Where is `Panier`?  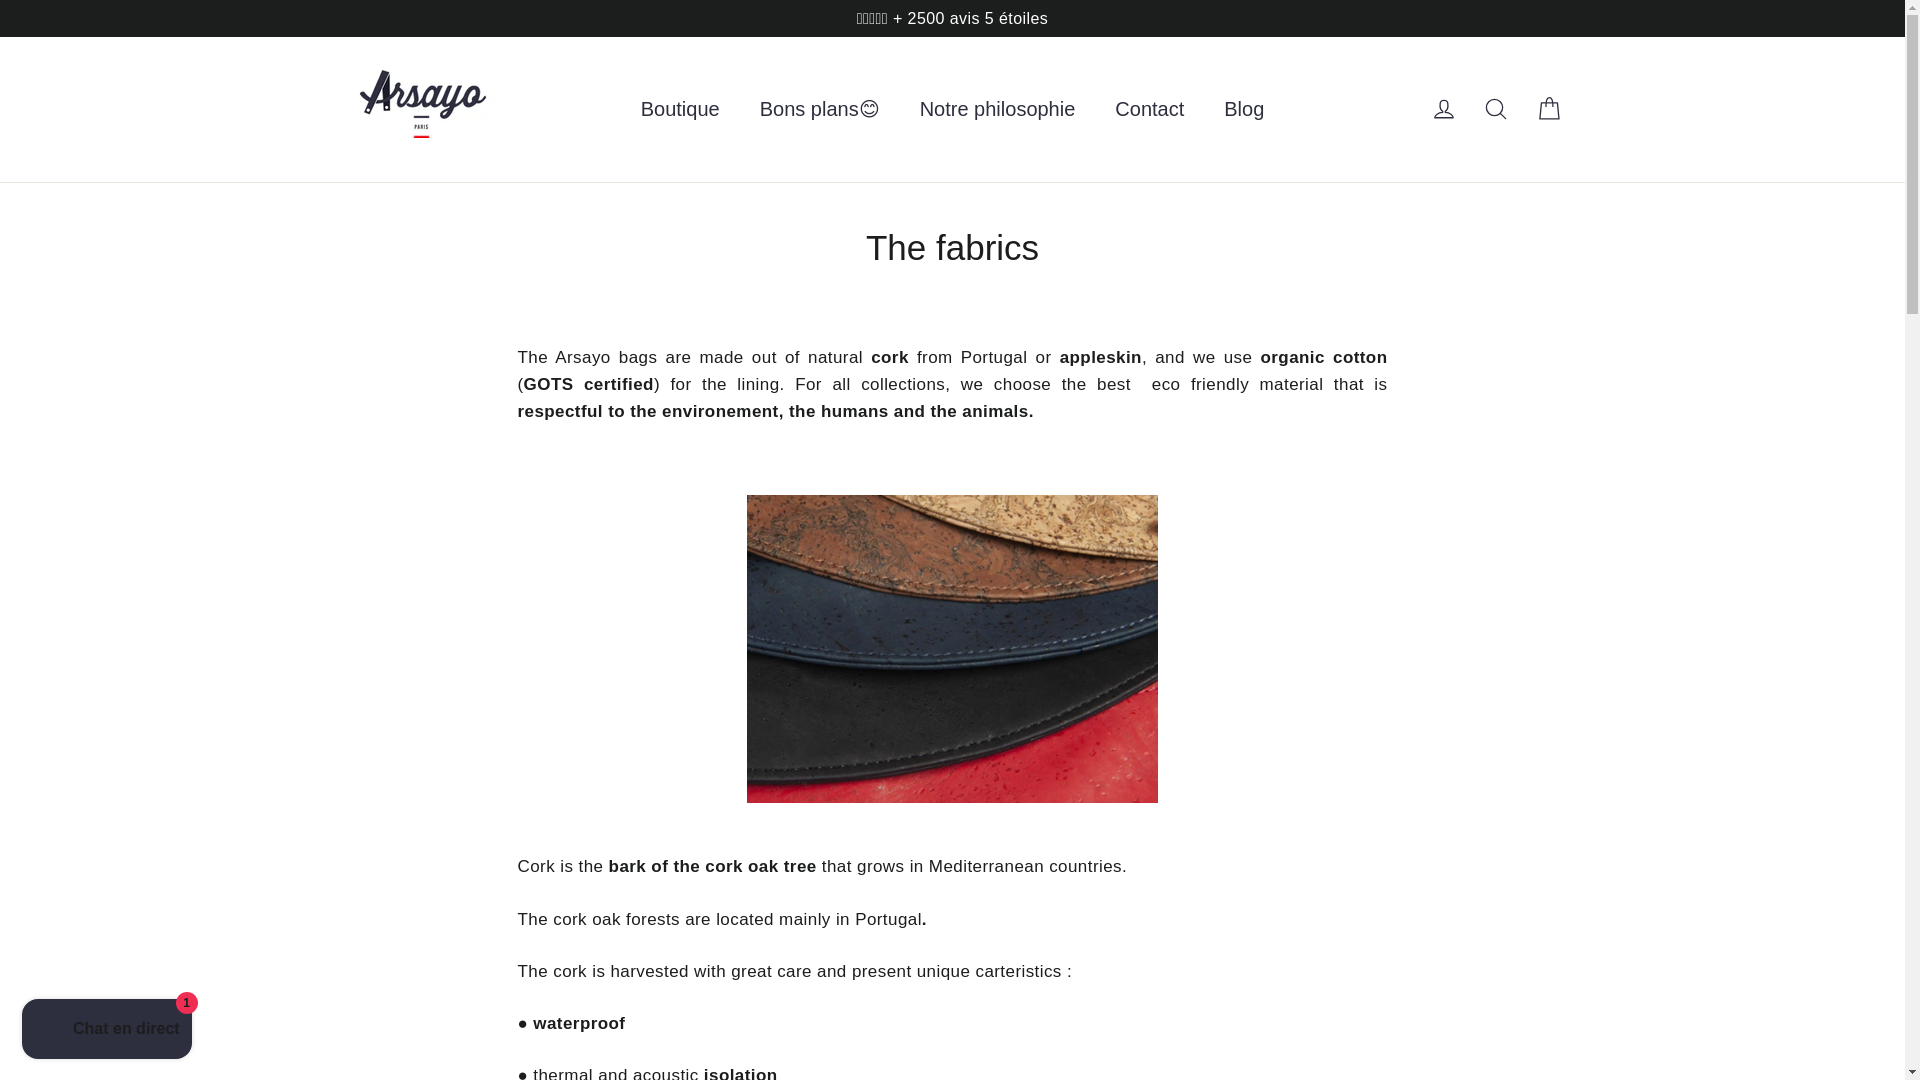
Panier is located at coordinates (1548, 108).